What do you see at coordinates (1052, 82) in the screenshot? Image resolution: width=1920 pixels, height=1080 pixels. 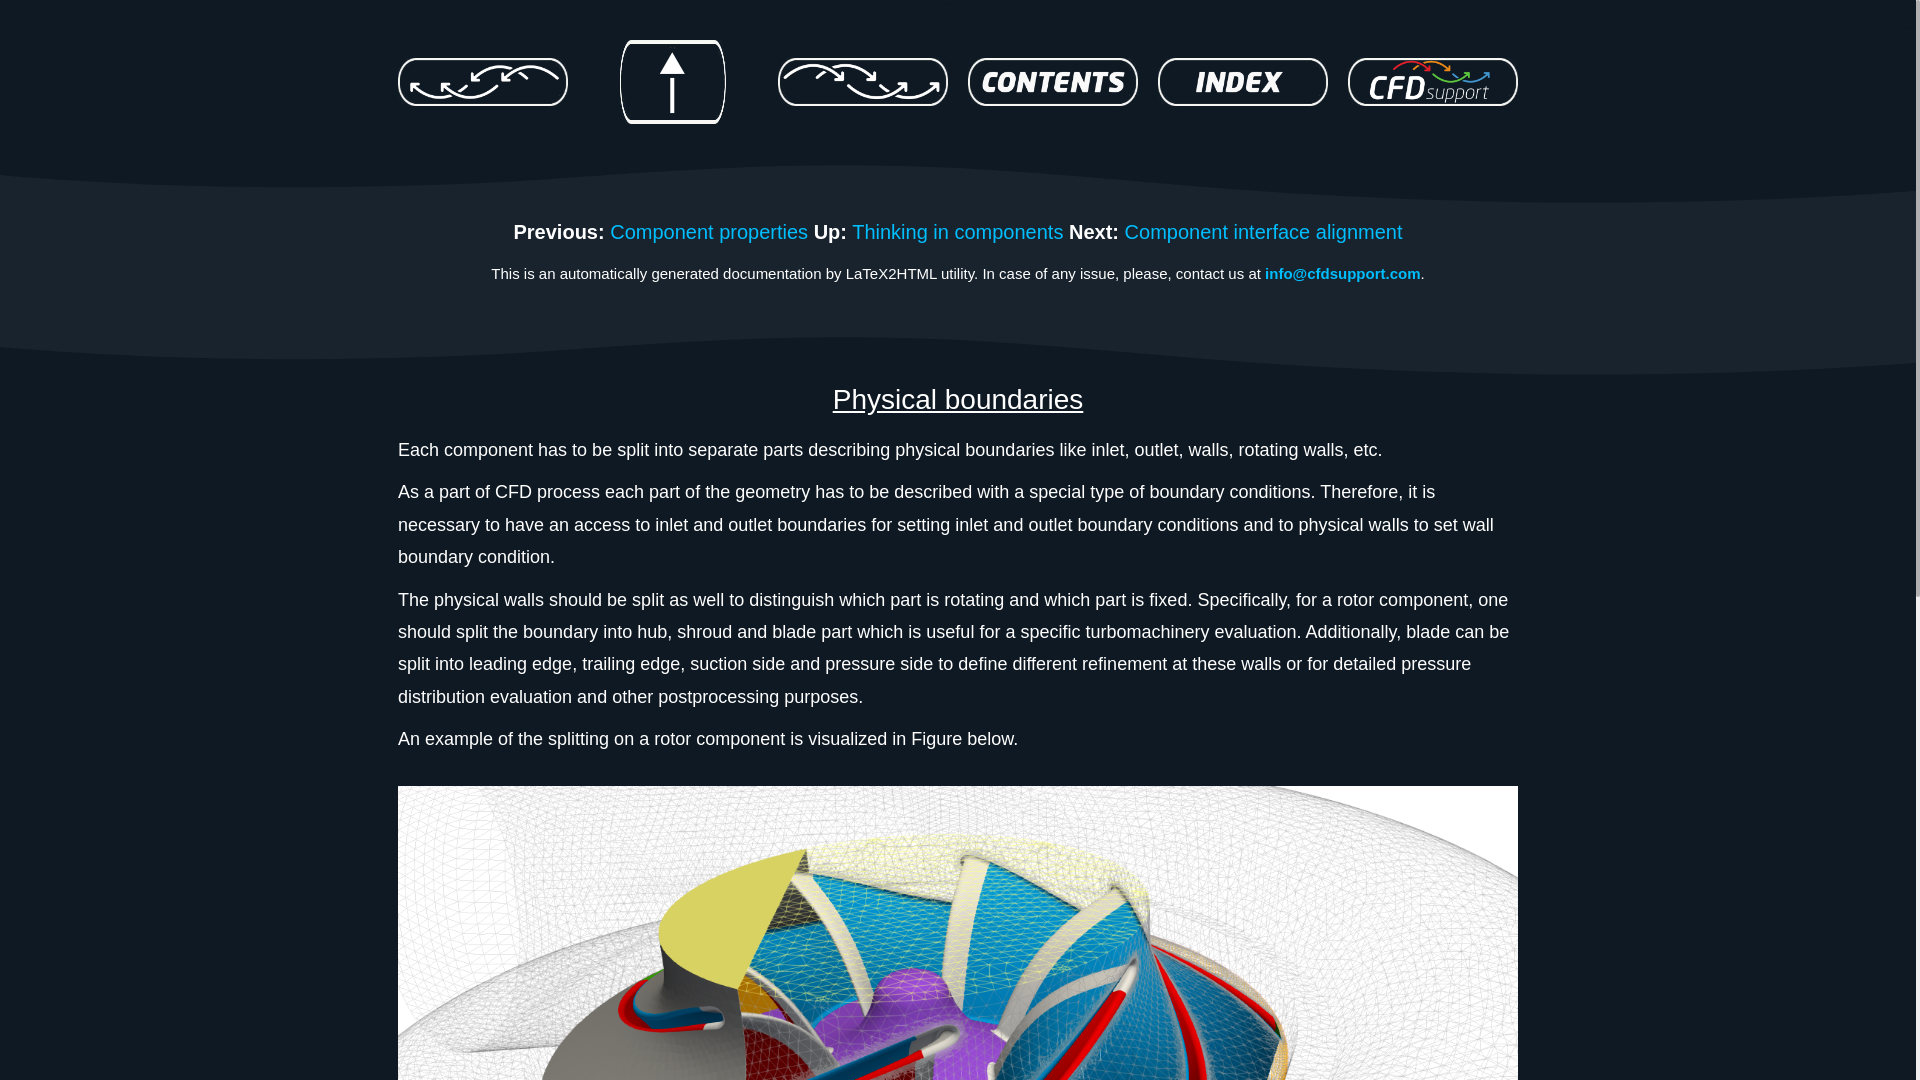 I see `Node32 4` at bounding box center [1052, 82].